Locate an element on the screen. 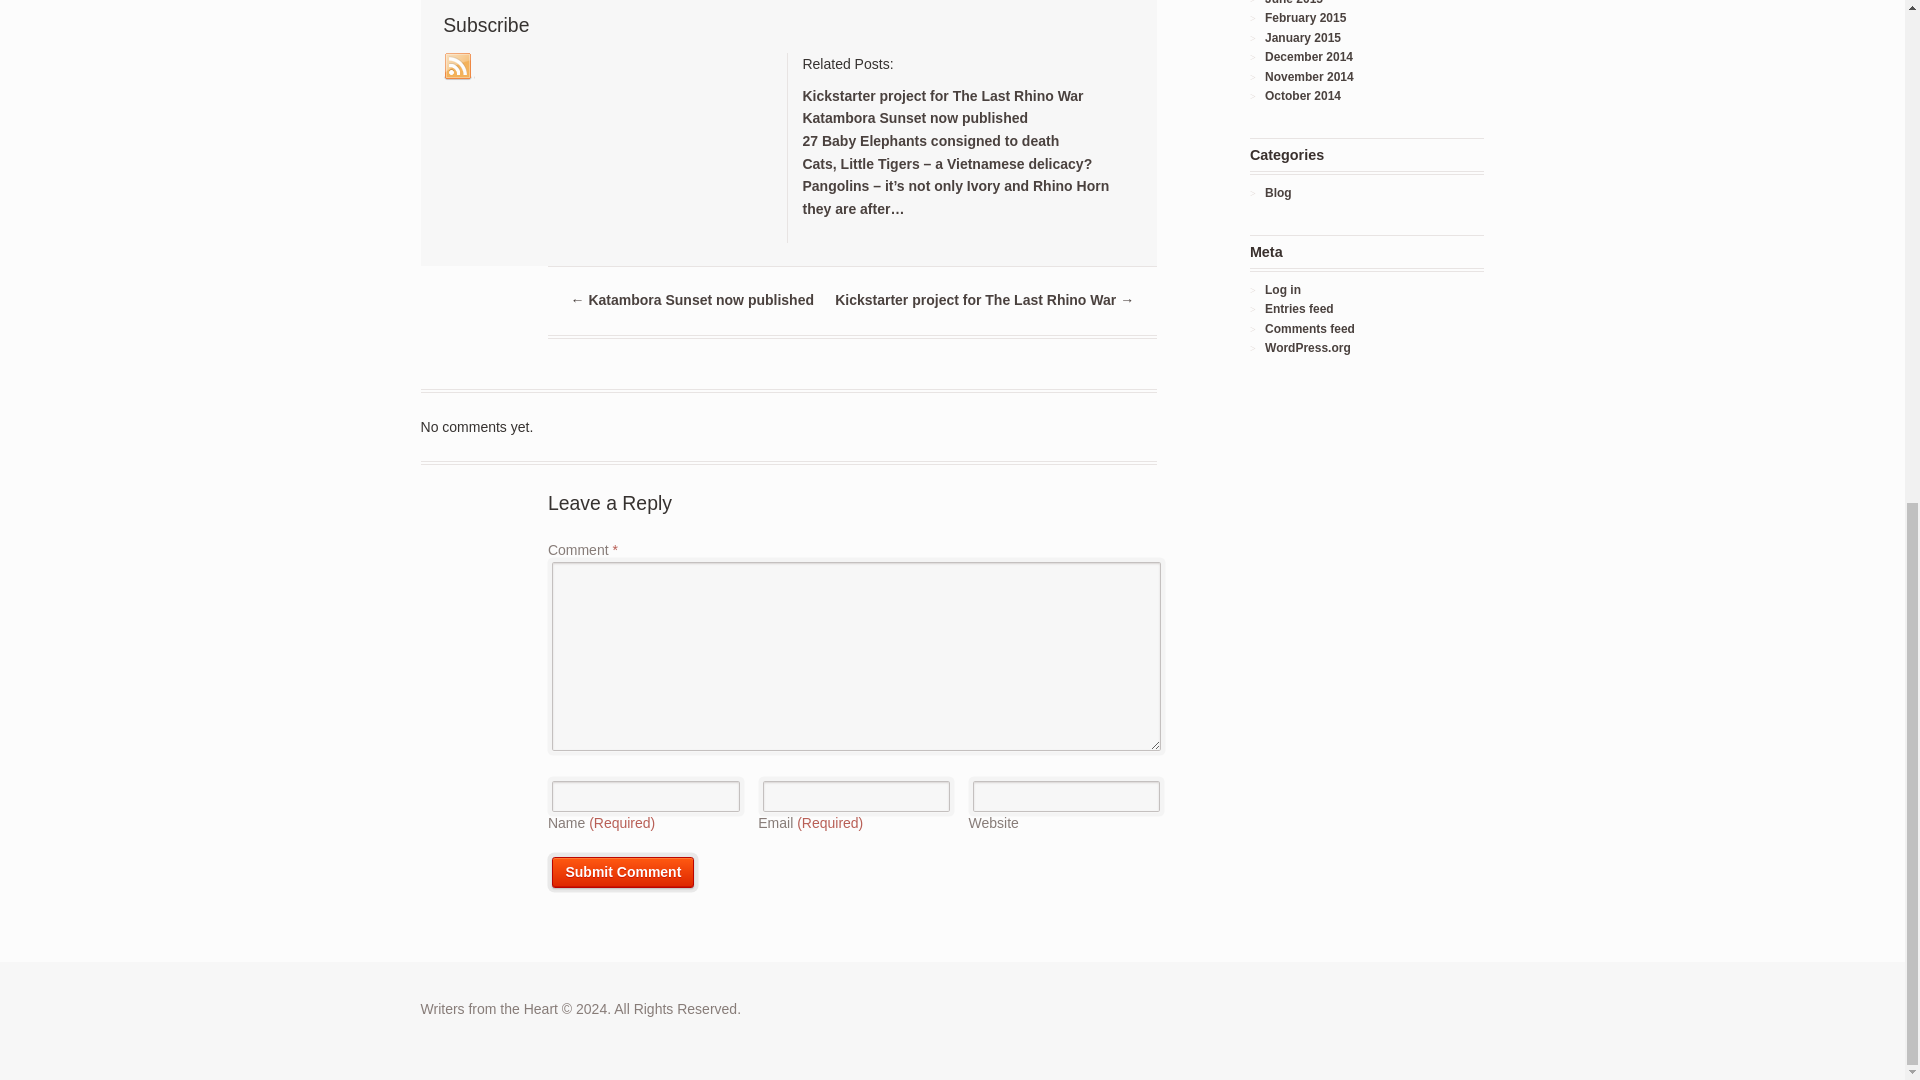 The height and width of the screenshot is (1080, 1920). January 2015 is located at coordinates (1302, 38).